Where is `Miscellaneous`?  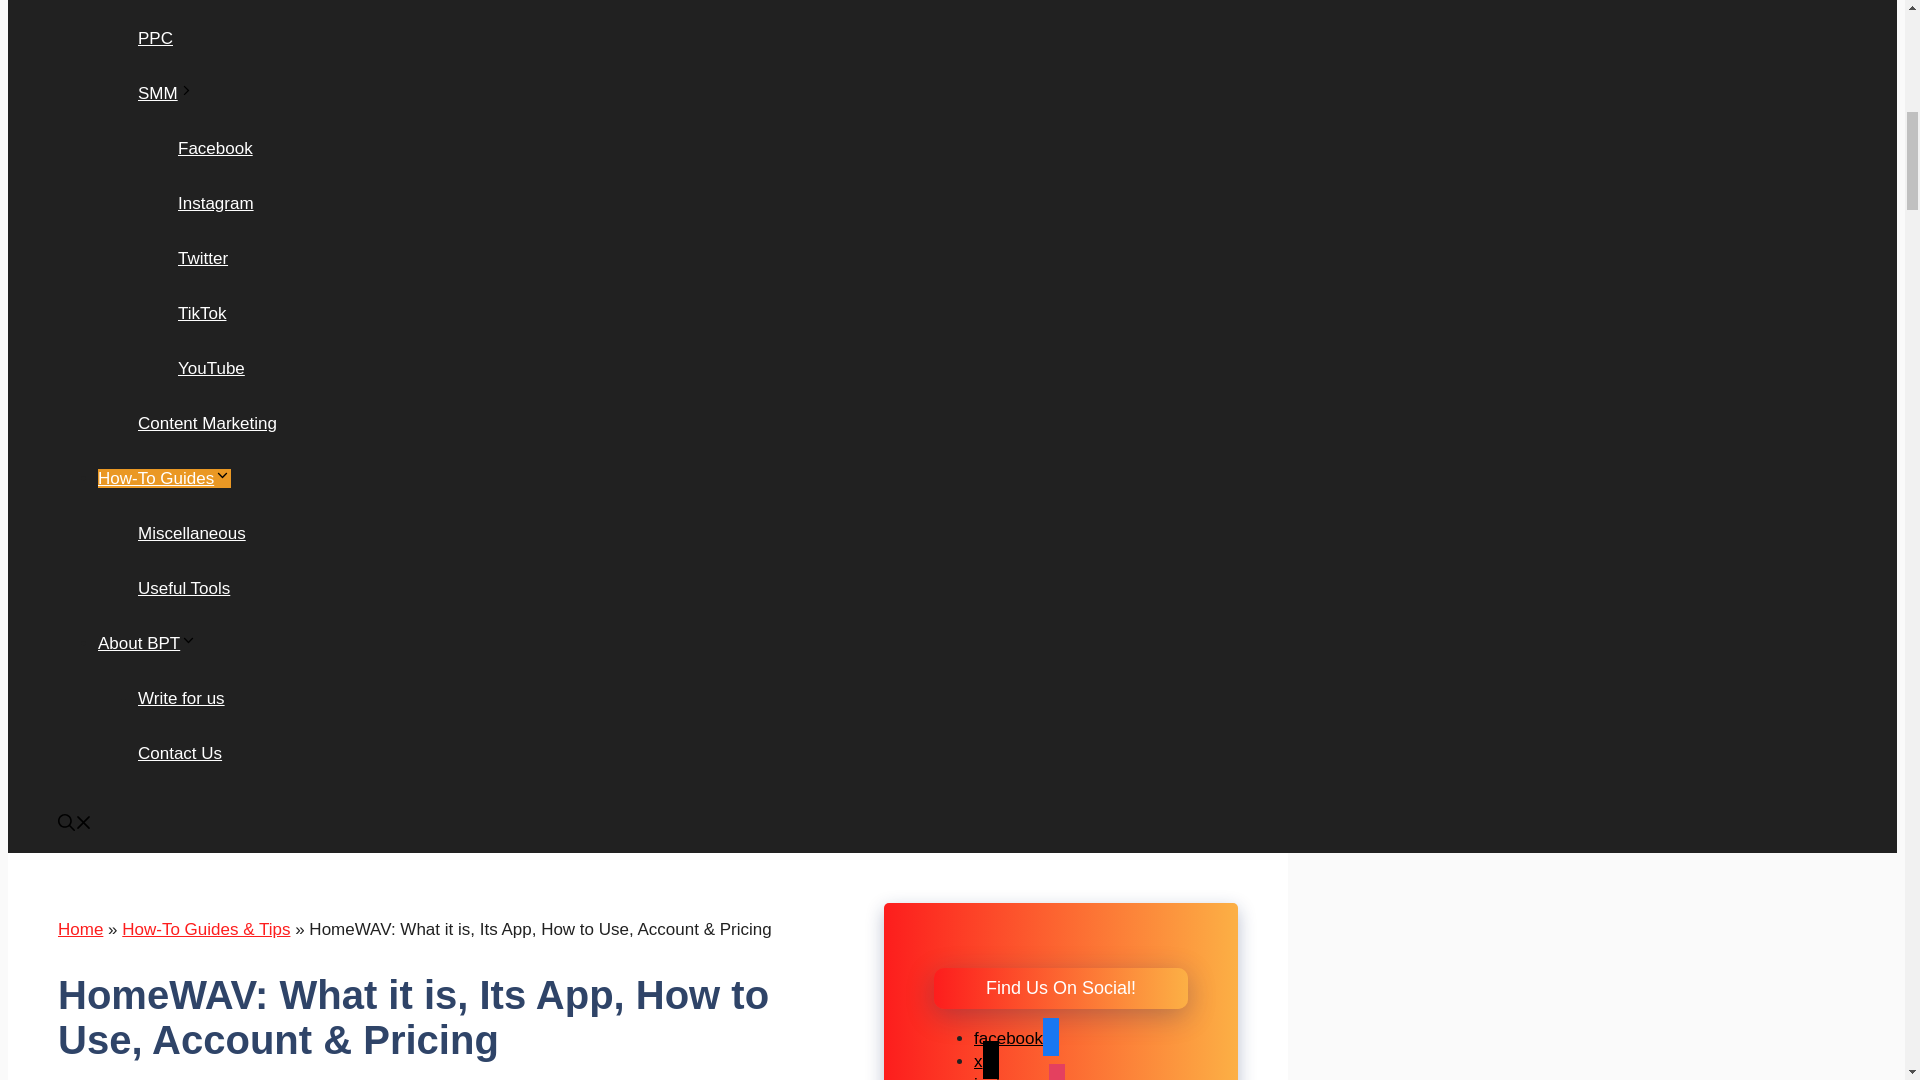
Miscellaneous is located at coordinates (192, 533).